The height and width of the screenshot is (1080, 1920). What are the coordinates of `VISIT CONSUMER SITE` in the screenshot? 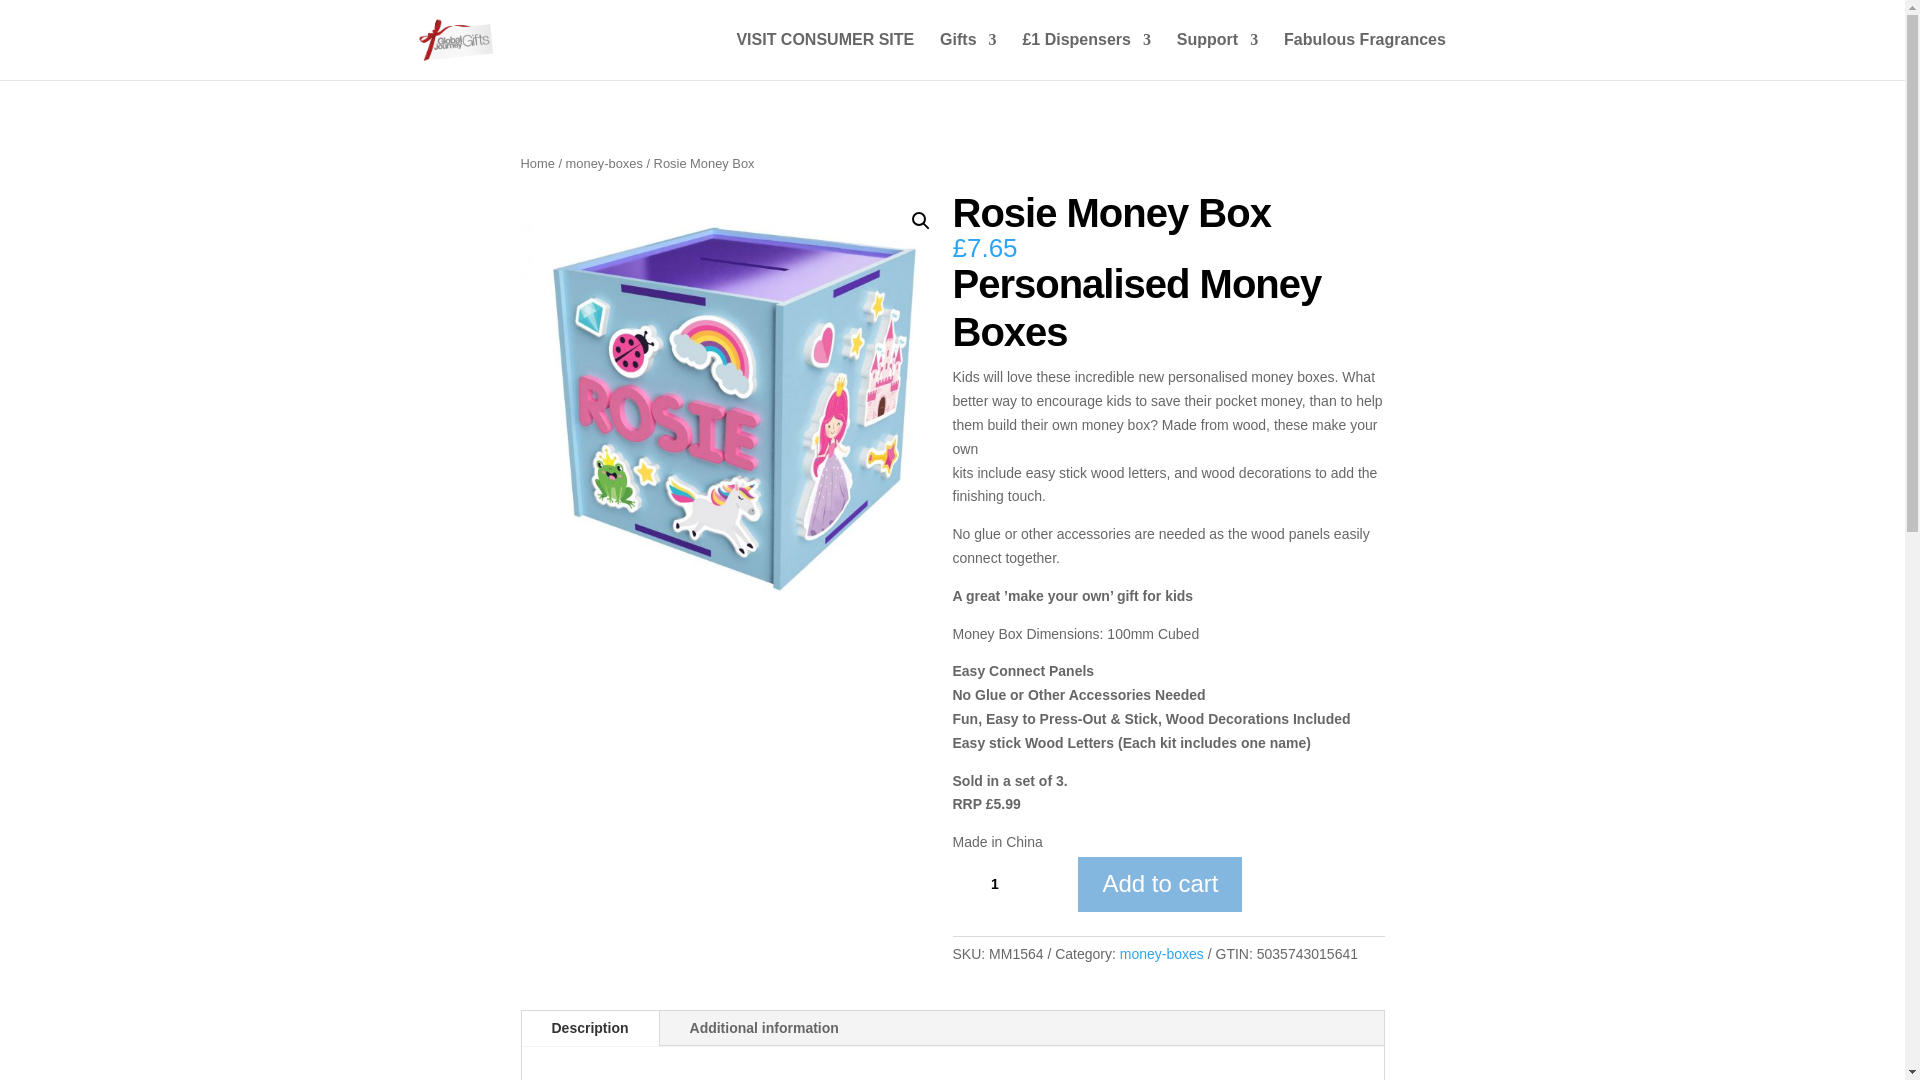 It's located at (824, 56).